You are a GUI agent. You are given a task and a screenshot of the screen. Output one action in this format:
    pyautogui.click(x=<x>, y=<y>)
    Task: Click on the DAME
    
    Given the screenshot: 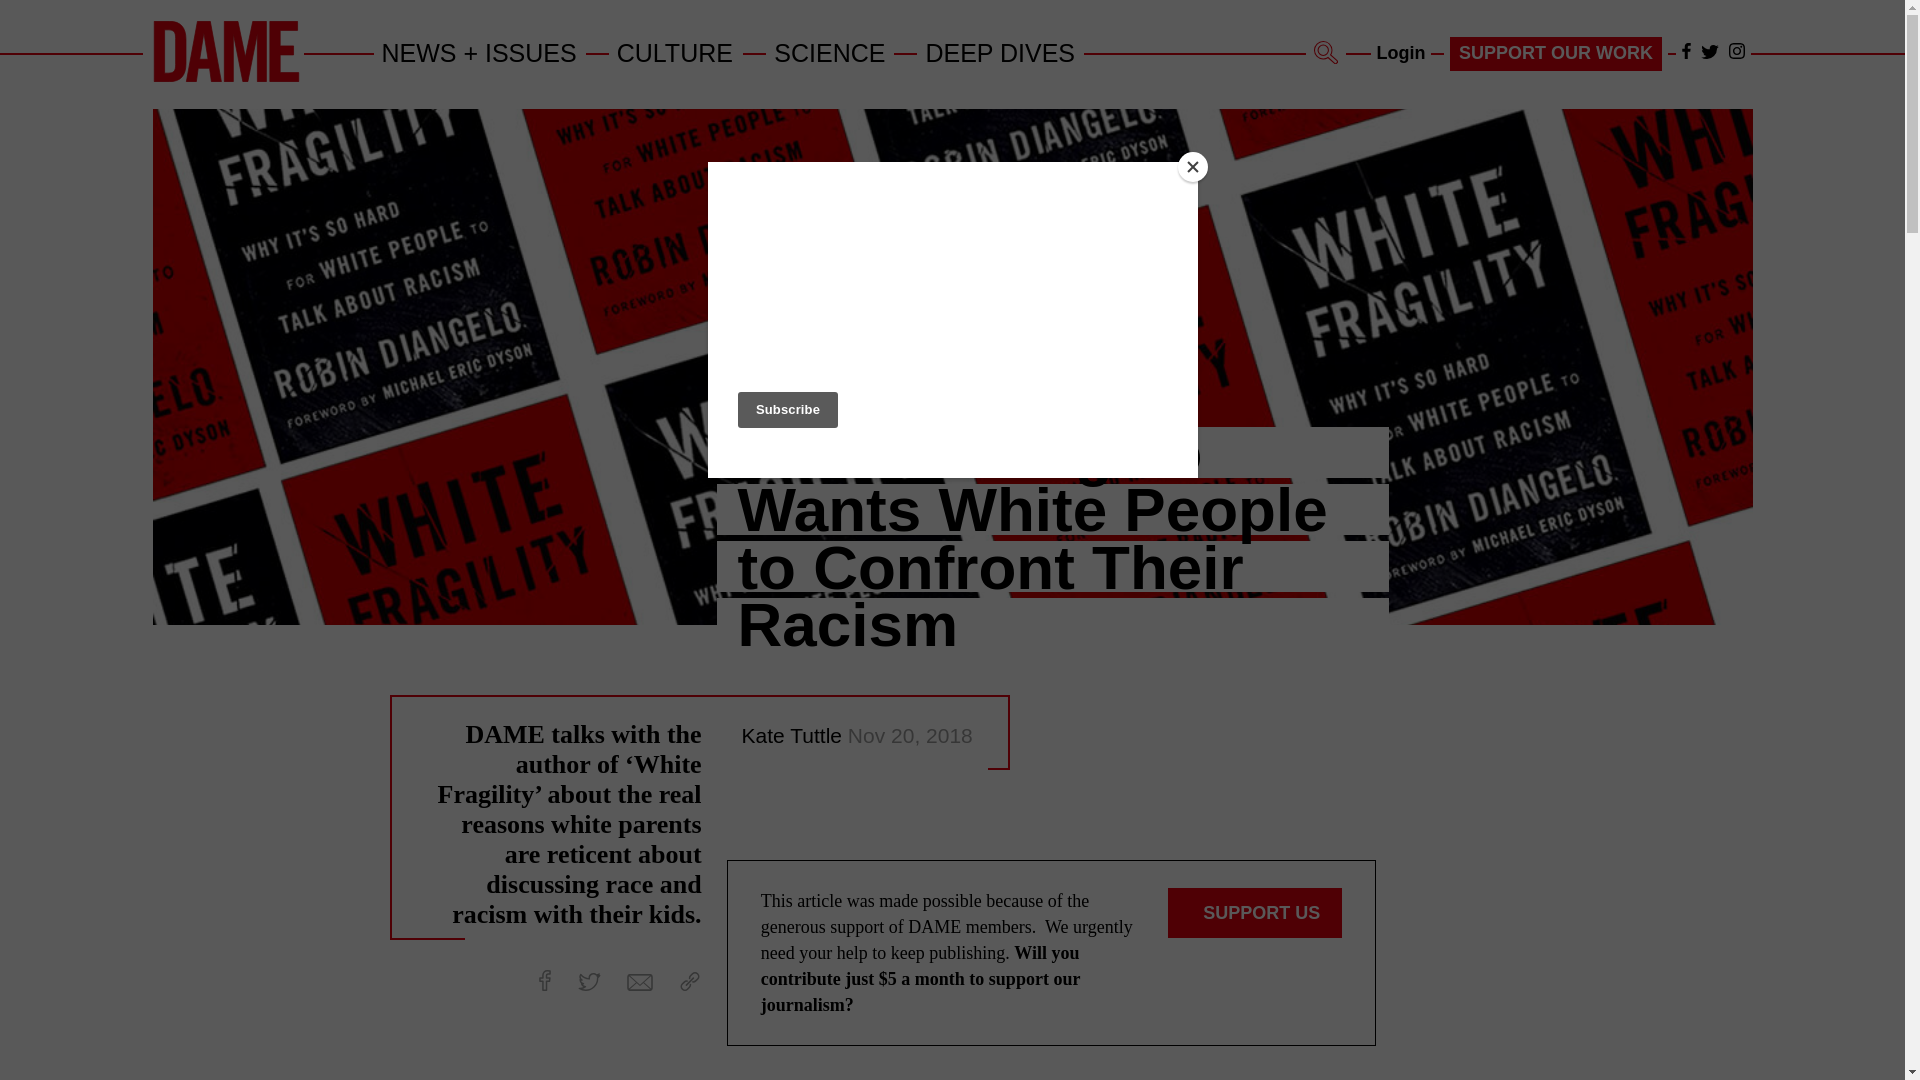 What is the action you would take?
    pyautogui.click(x=225, y=78)
    